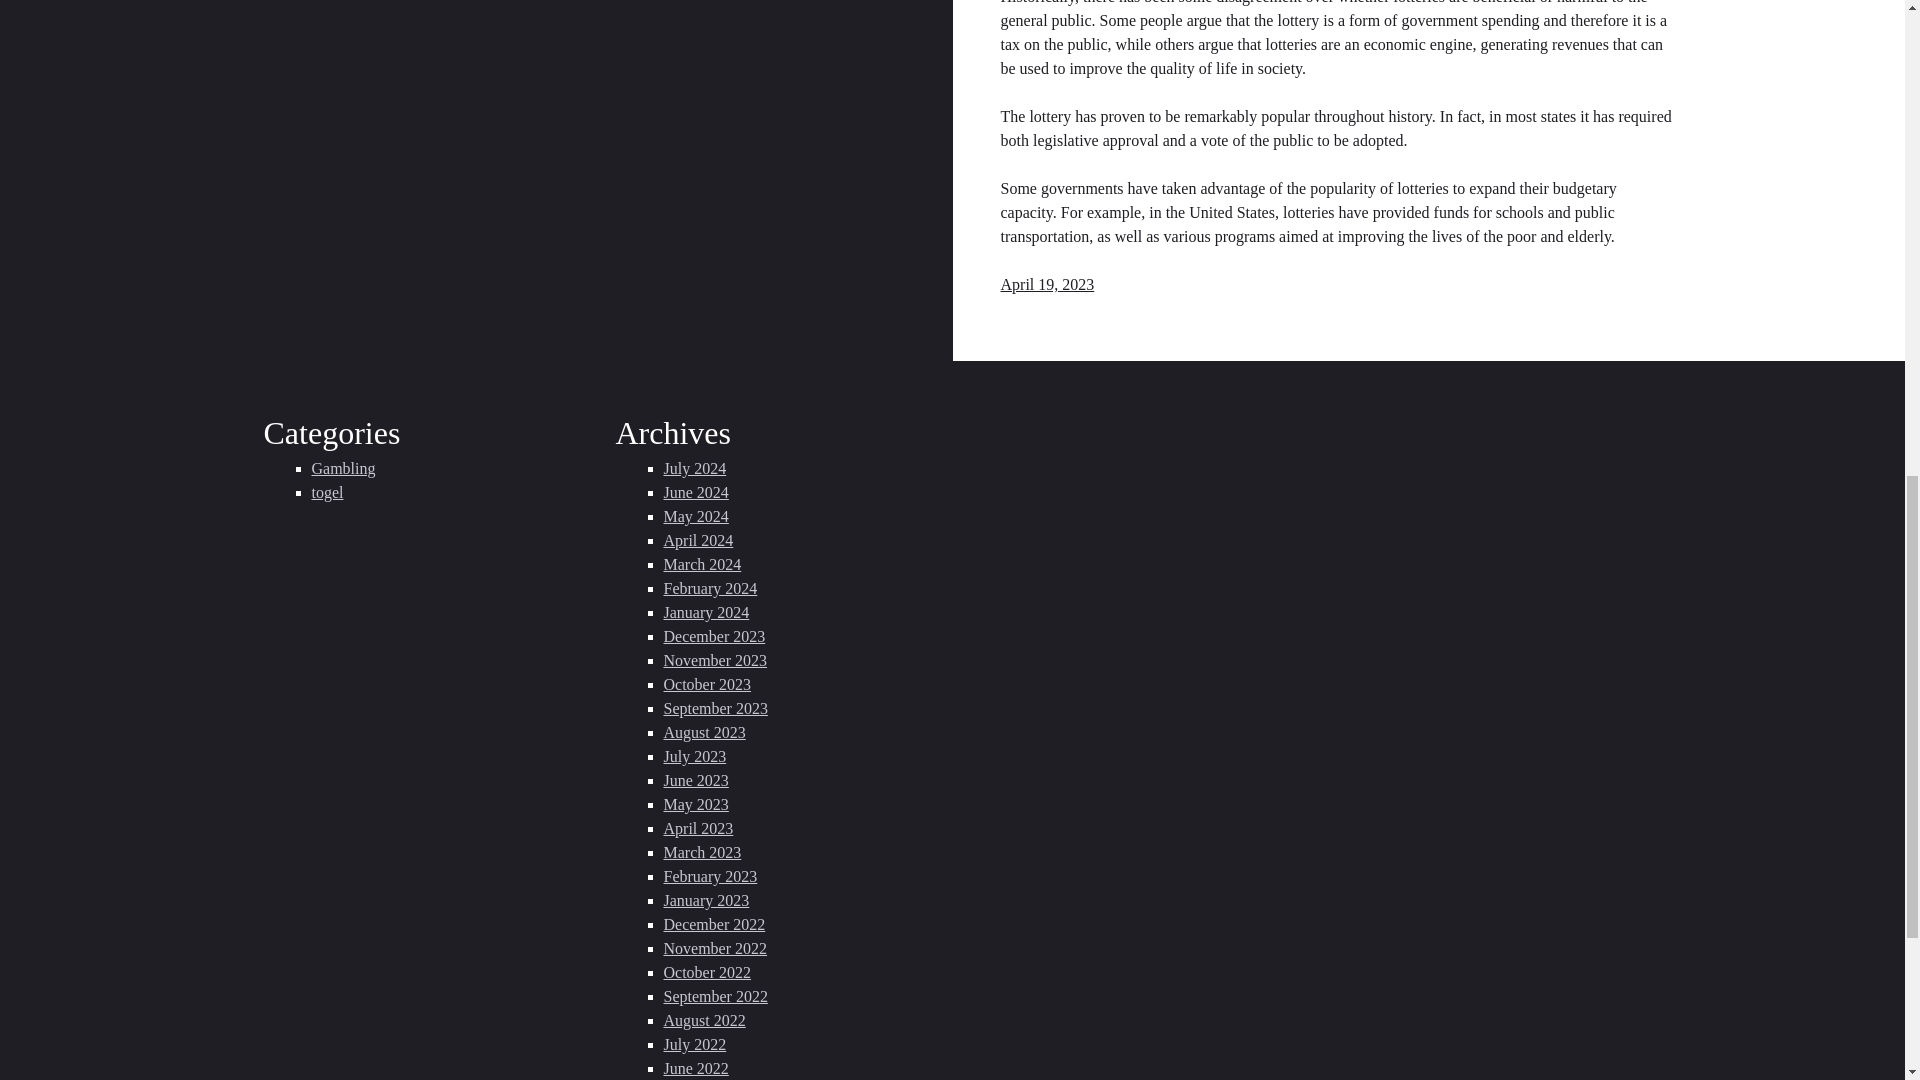  I want to click on June 2024, so click(696, 492).